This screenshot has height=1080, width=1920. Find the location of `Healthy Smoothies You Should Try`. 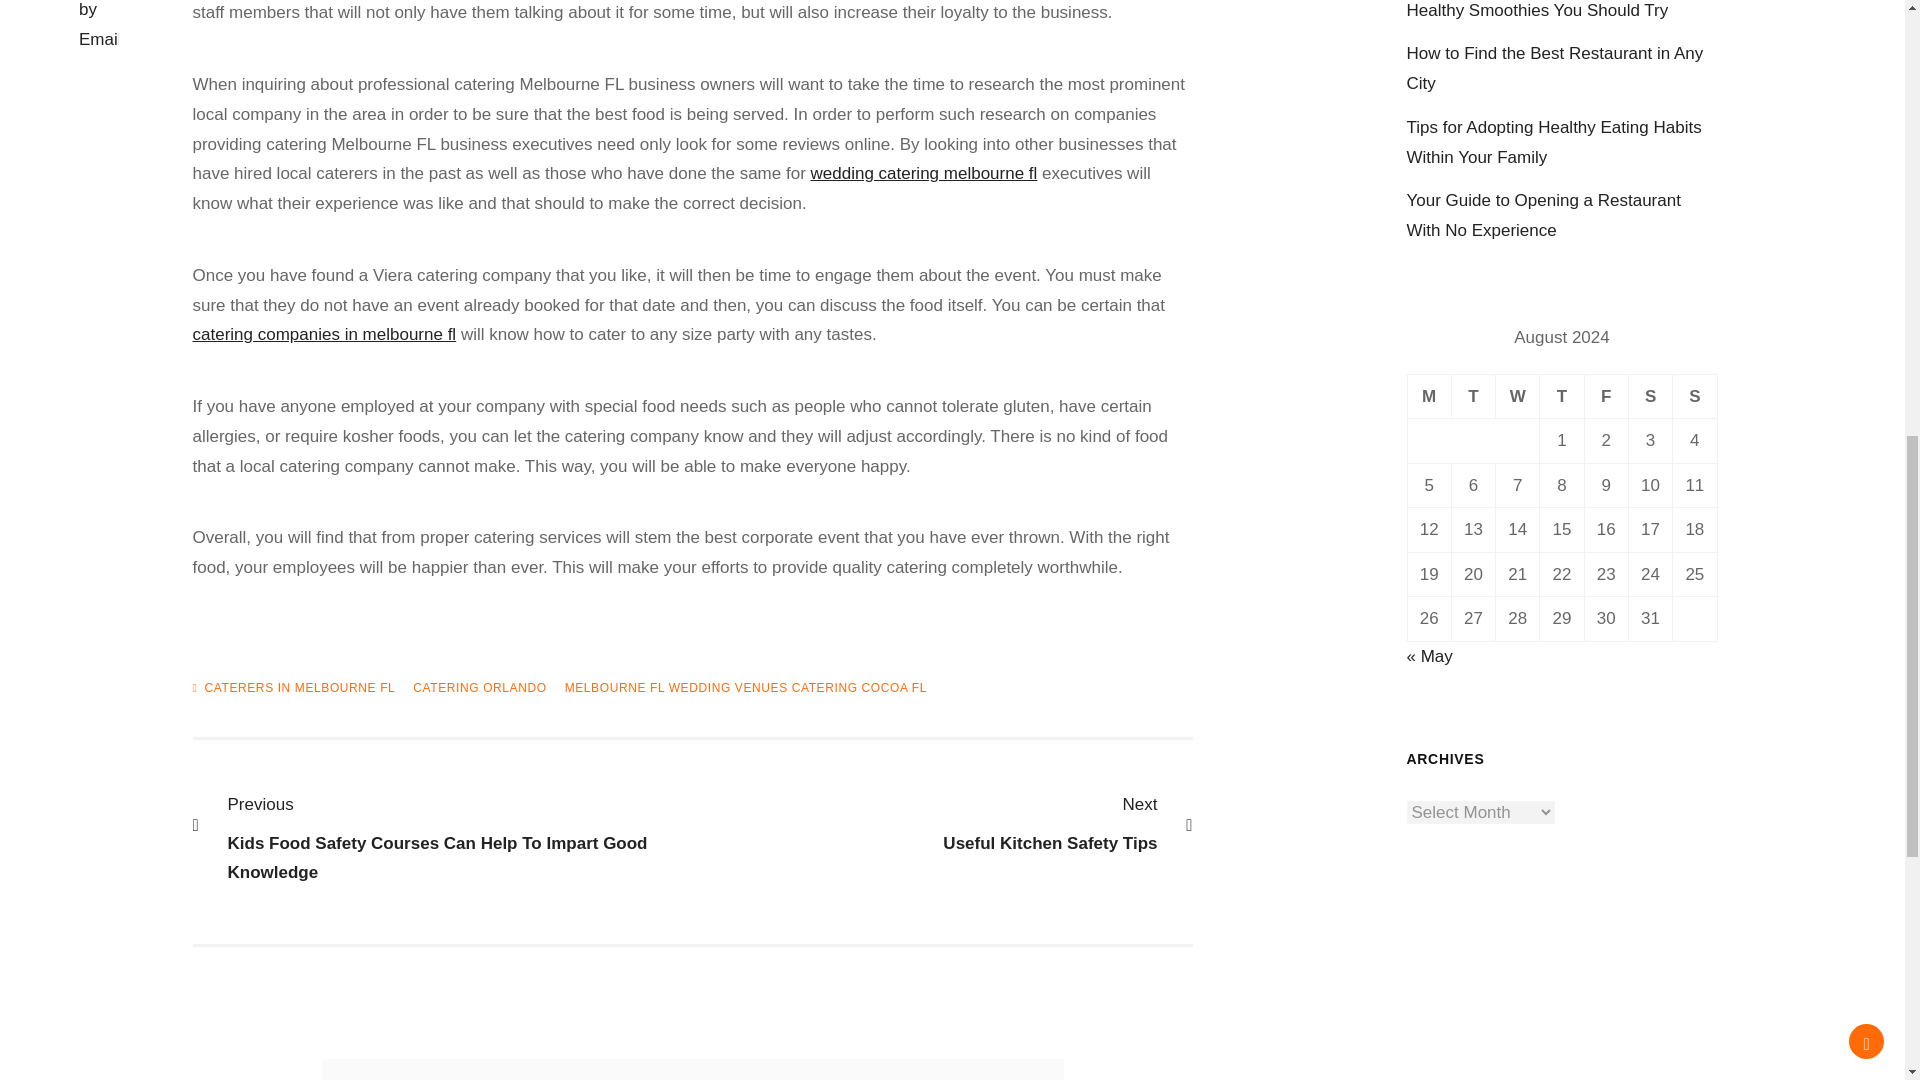

Healthy Smoothies You Should Try is located at coordinates (1536, 10).